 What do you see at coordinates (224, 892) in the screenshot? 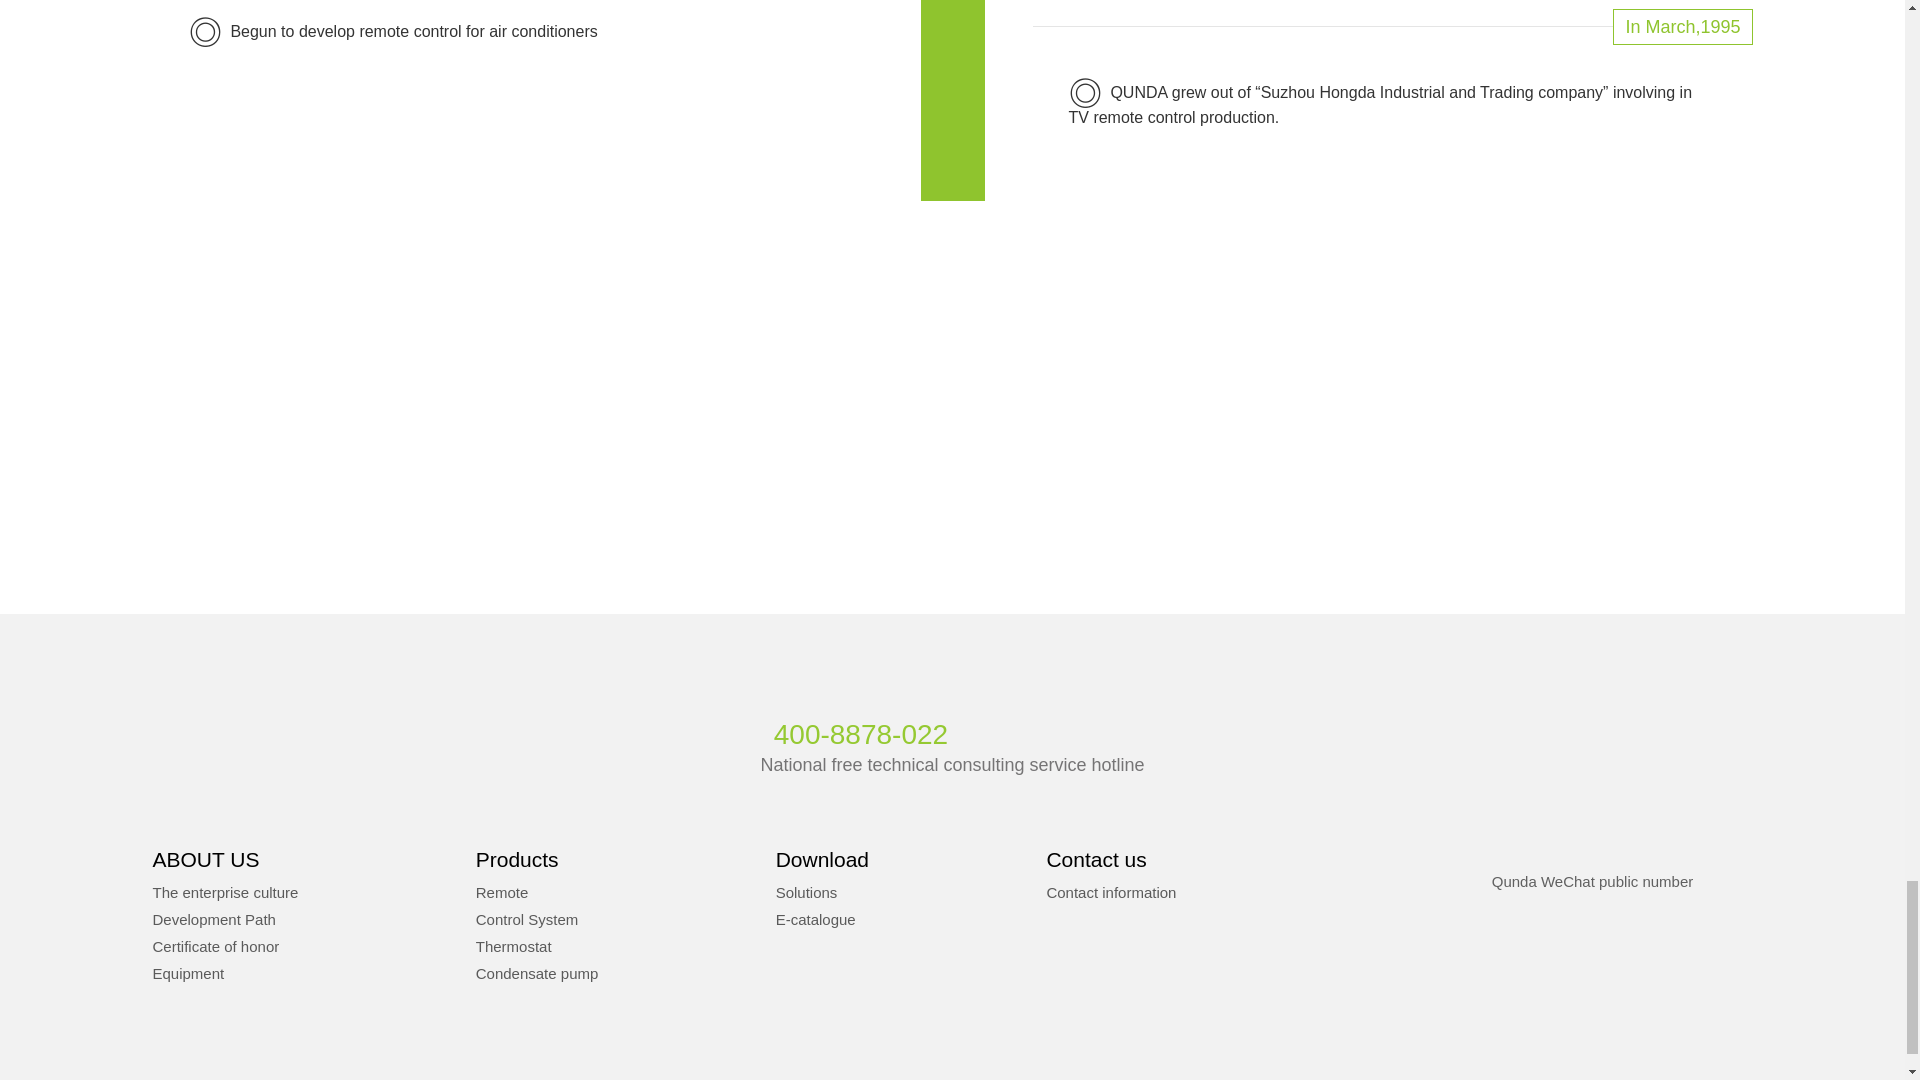
I see `The enterprise culture` at bounding box center [224, 892].